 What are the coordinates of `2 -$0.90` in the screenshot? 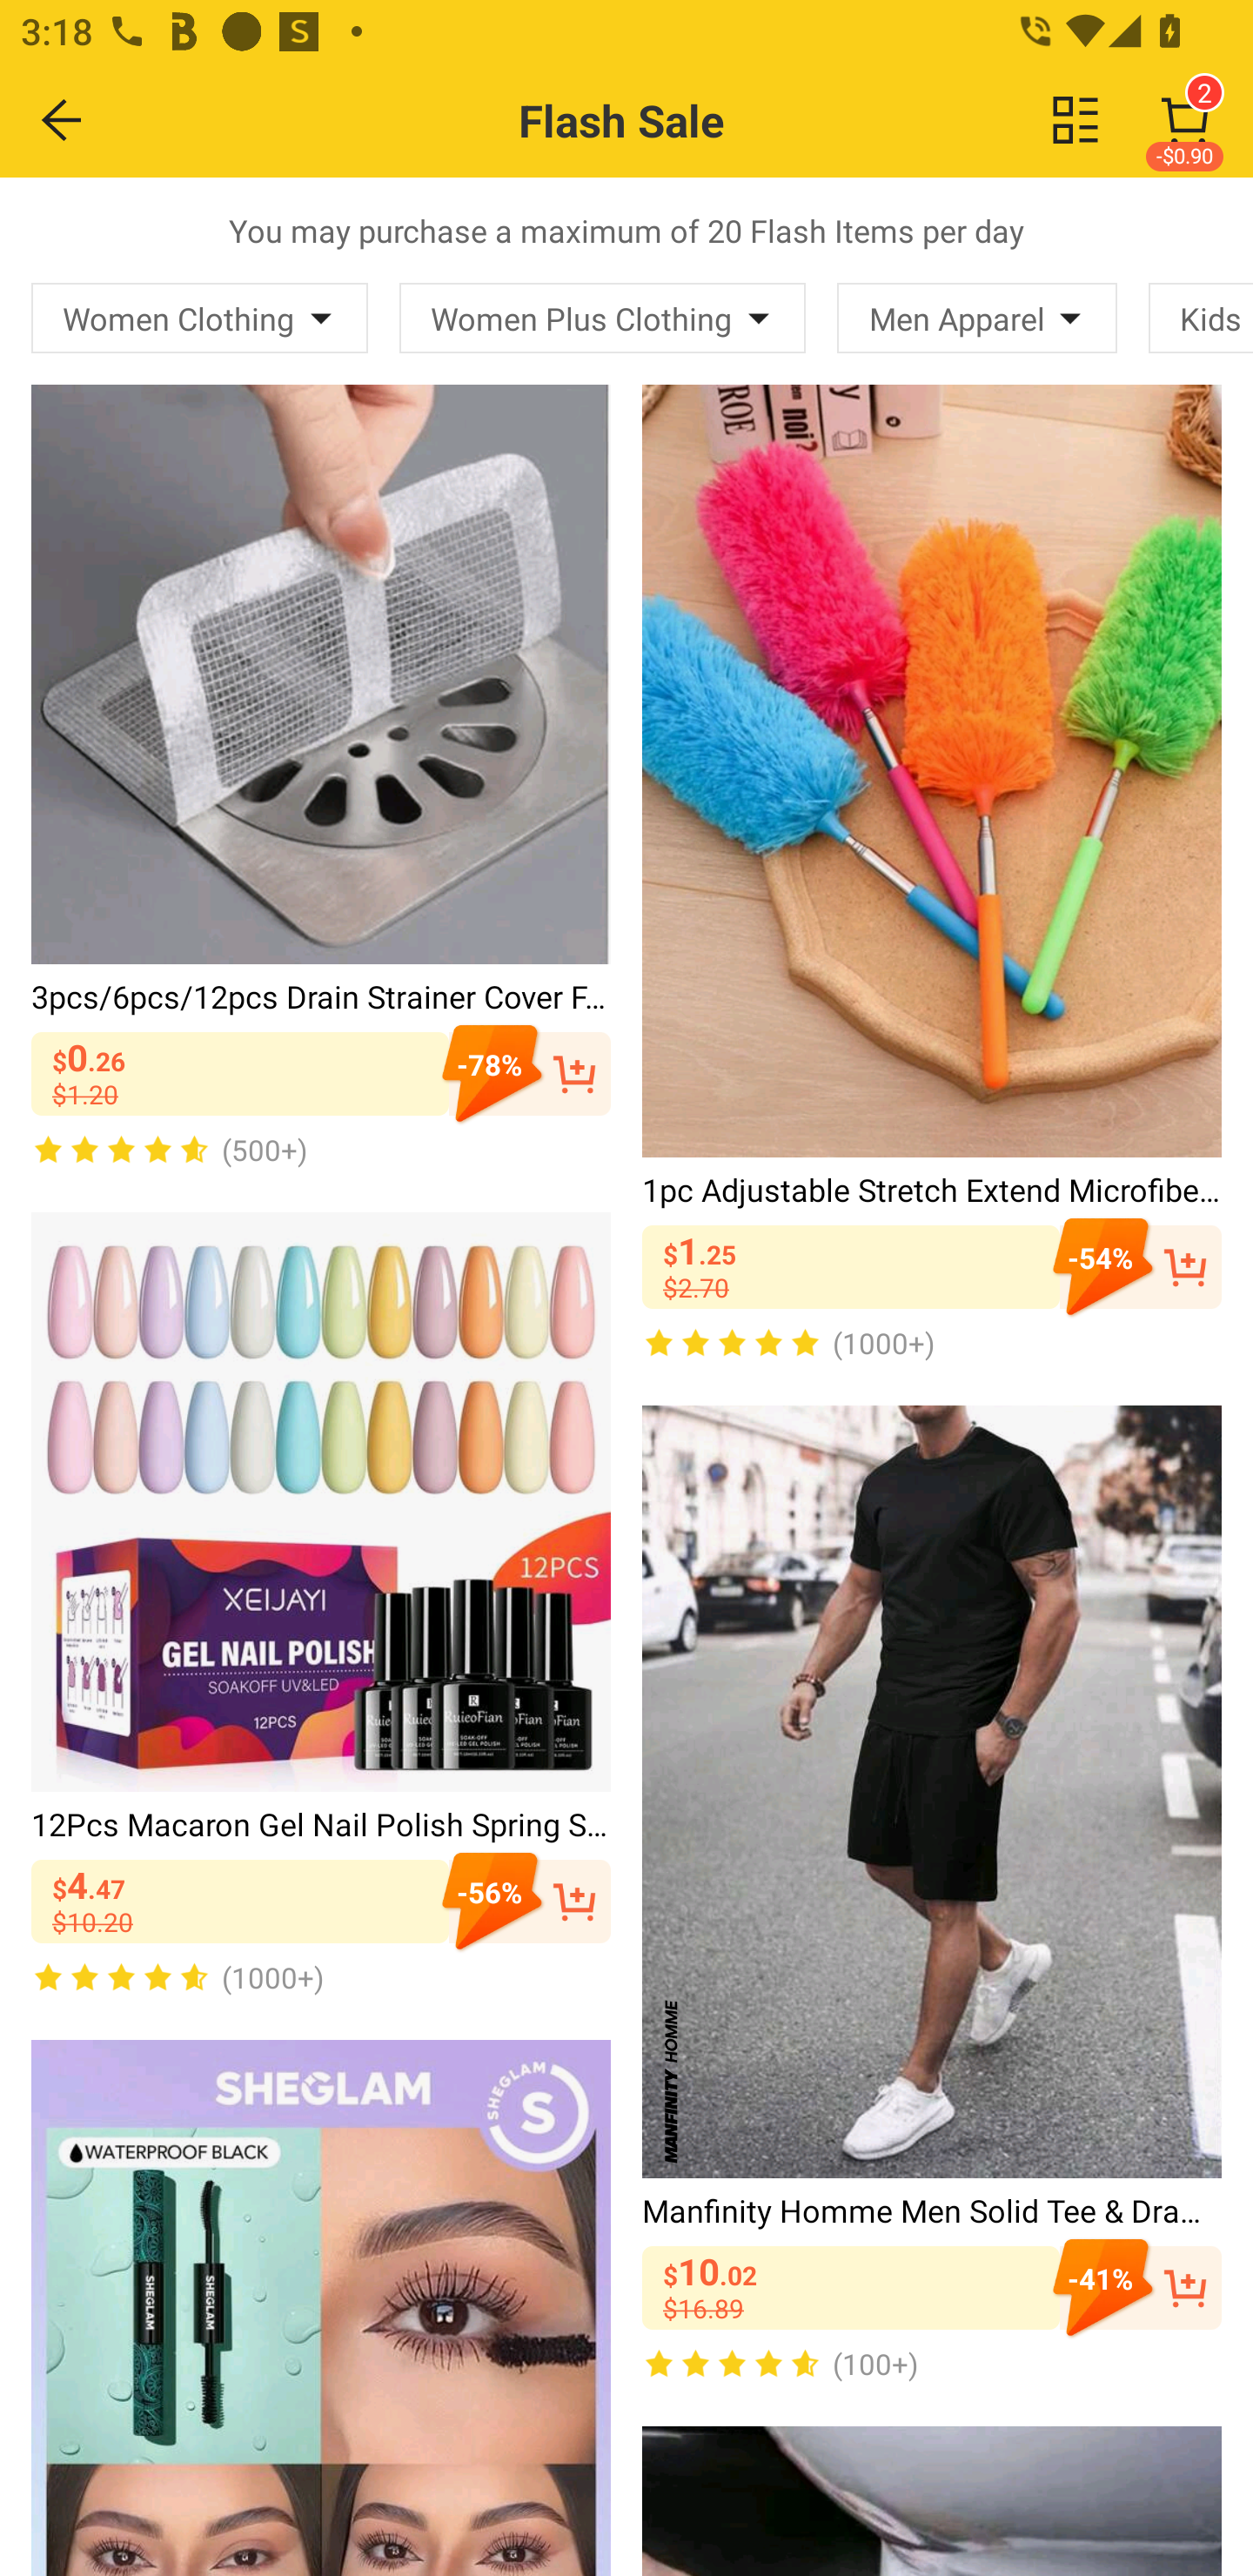 It's located at (1185, 120).